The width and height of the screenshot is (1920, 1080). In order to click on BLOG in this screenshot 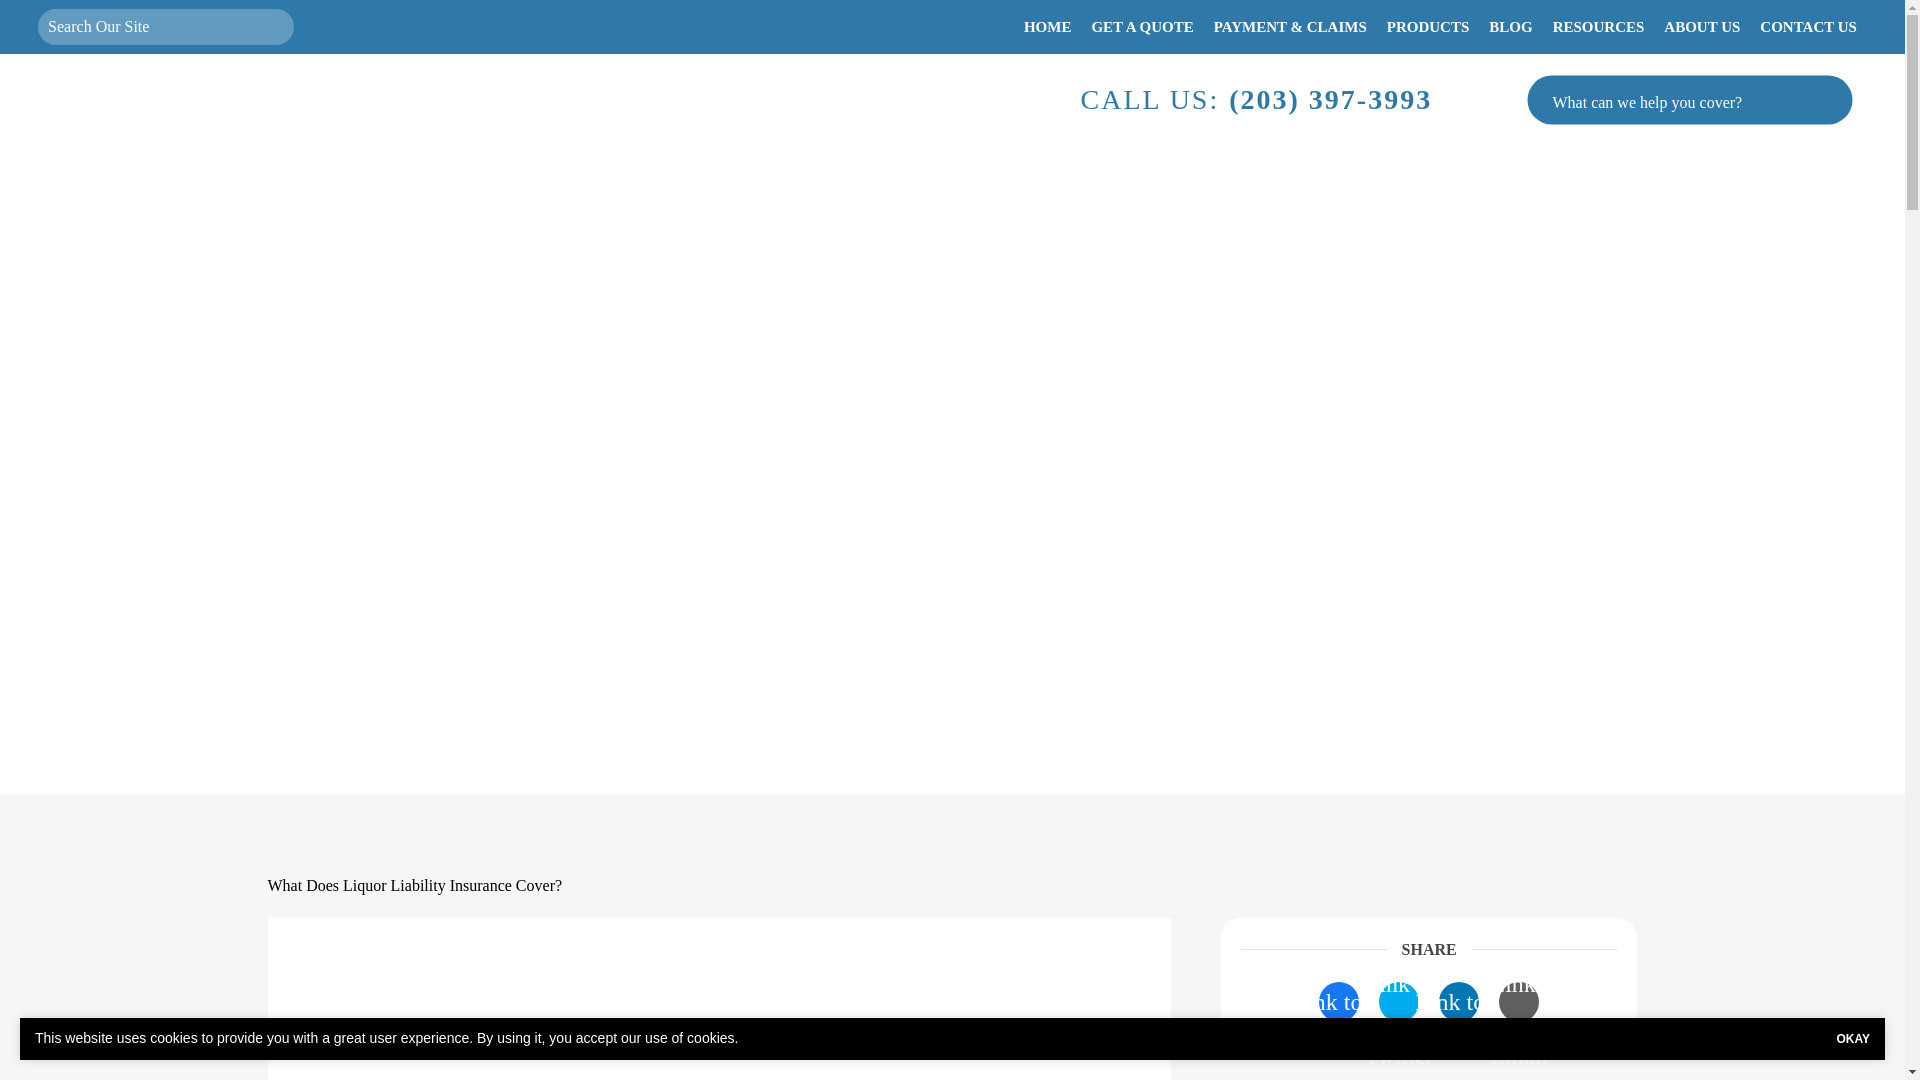, I will do `click(1510, 27)`.